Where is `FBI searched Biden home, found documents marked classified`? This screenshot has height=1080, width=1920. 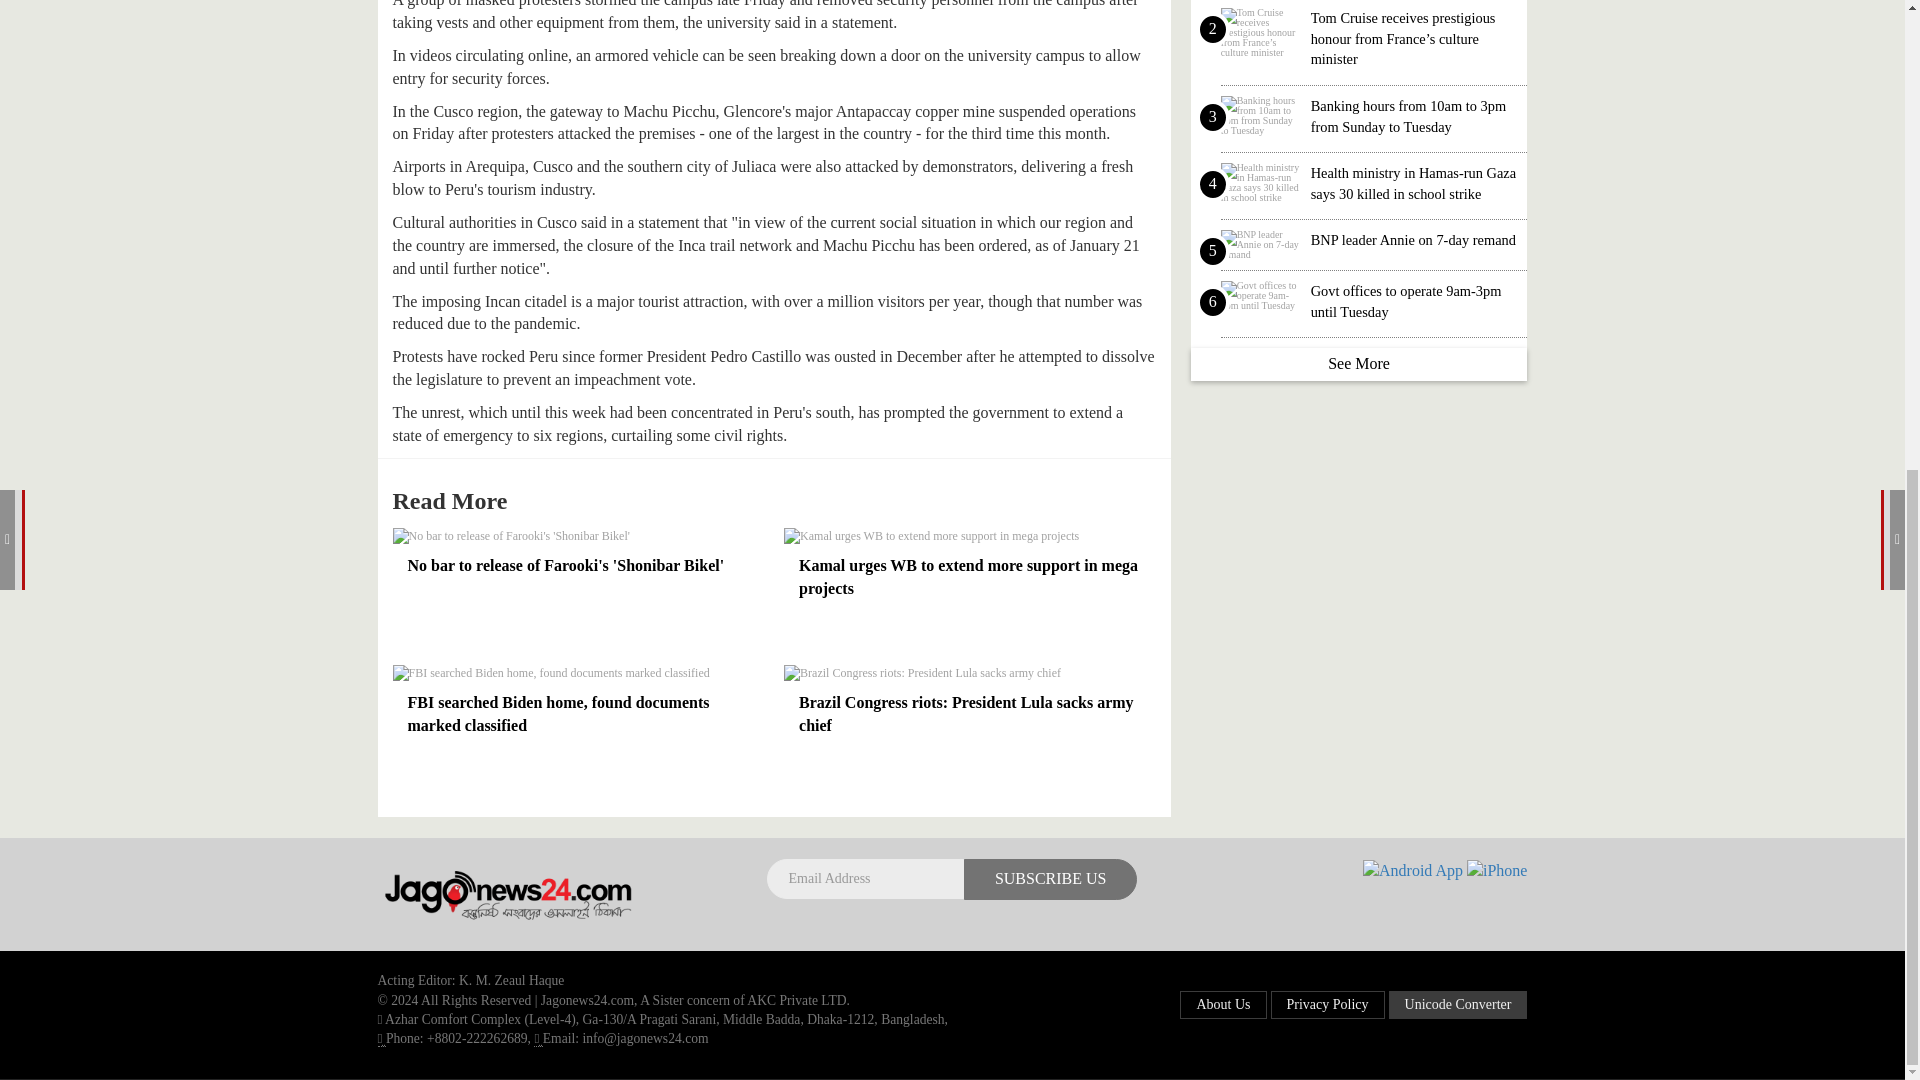
FBI searched Biden home, found documents marked classified is located at coordinates (578, 714).